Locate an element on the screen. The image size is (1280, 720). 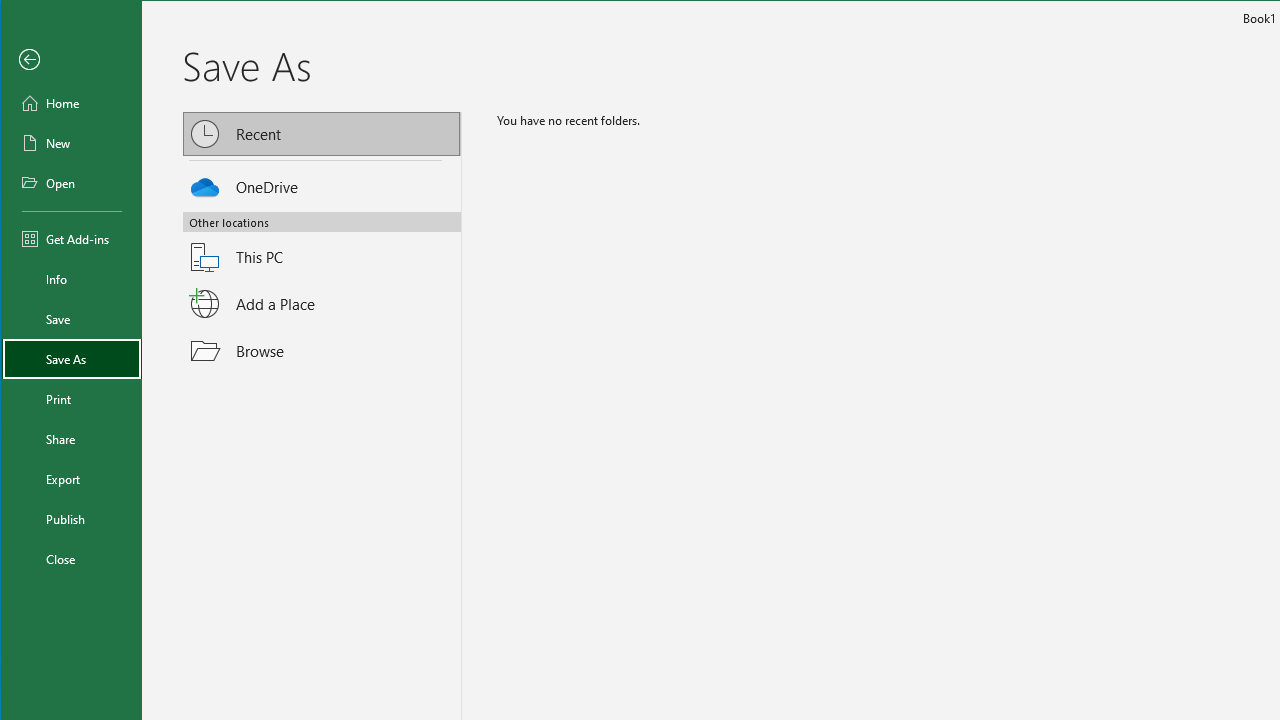
OneDrive is located at coordinates (322, 184).